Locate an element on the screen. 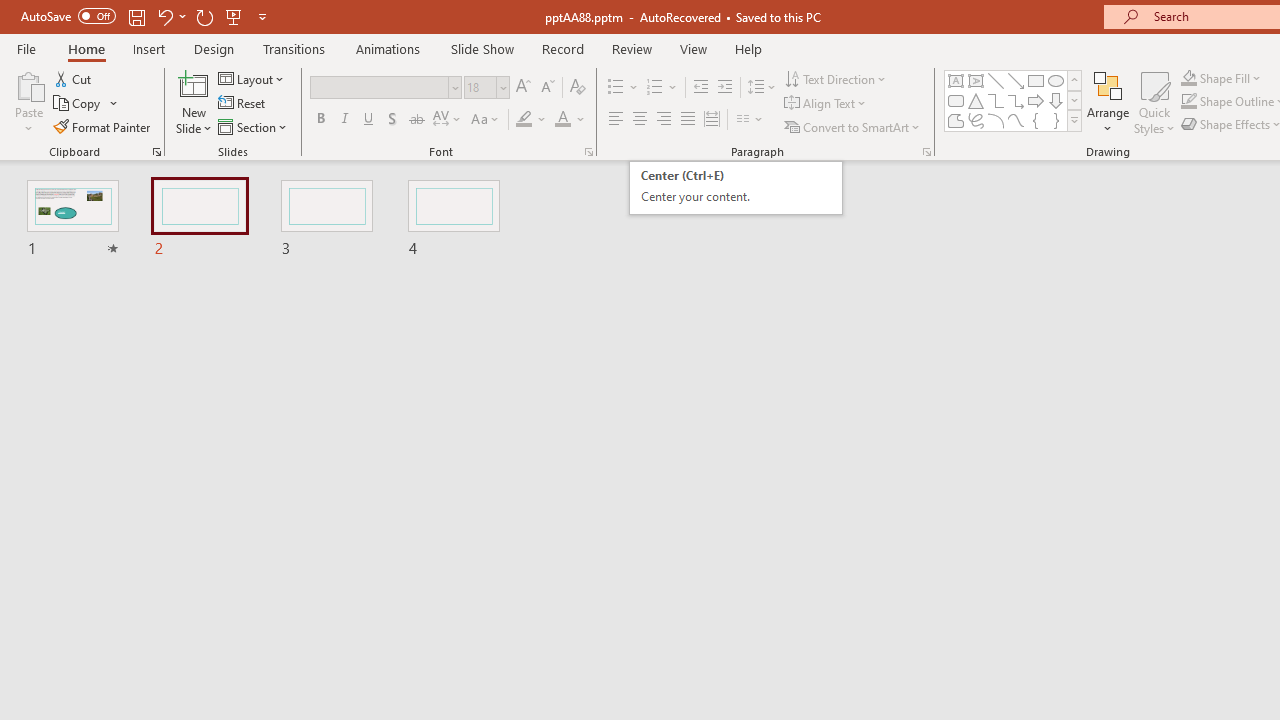 This screenshot has height=720, width=1280. Decrease Font Size is located at coordinates (547, 88).